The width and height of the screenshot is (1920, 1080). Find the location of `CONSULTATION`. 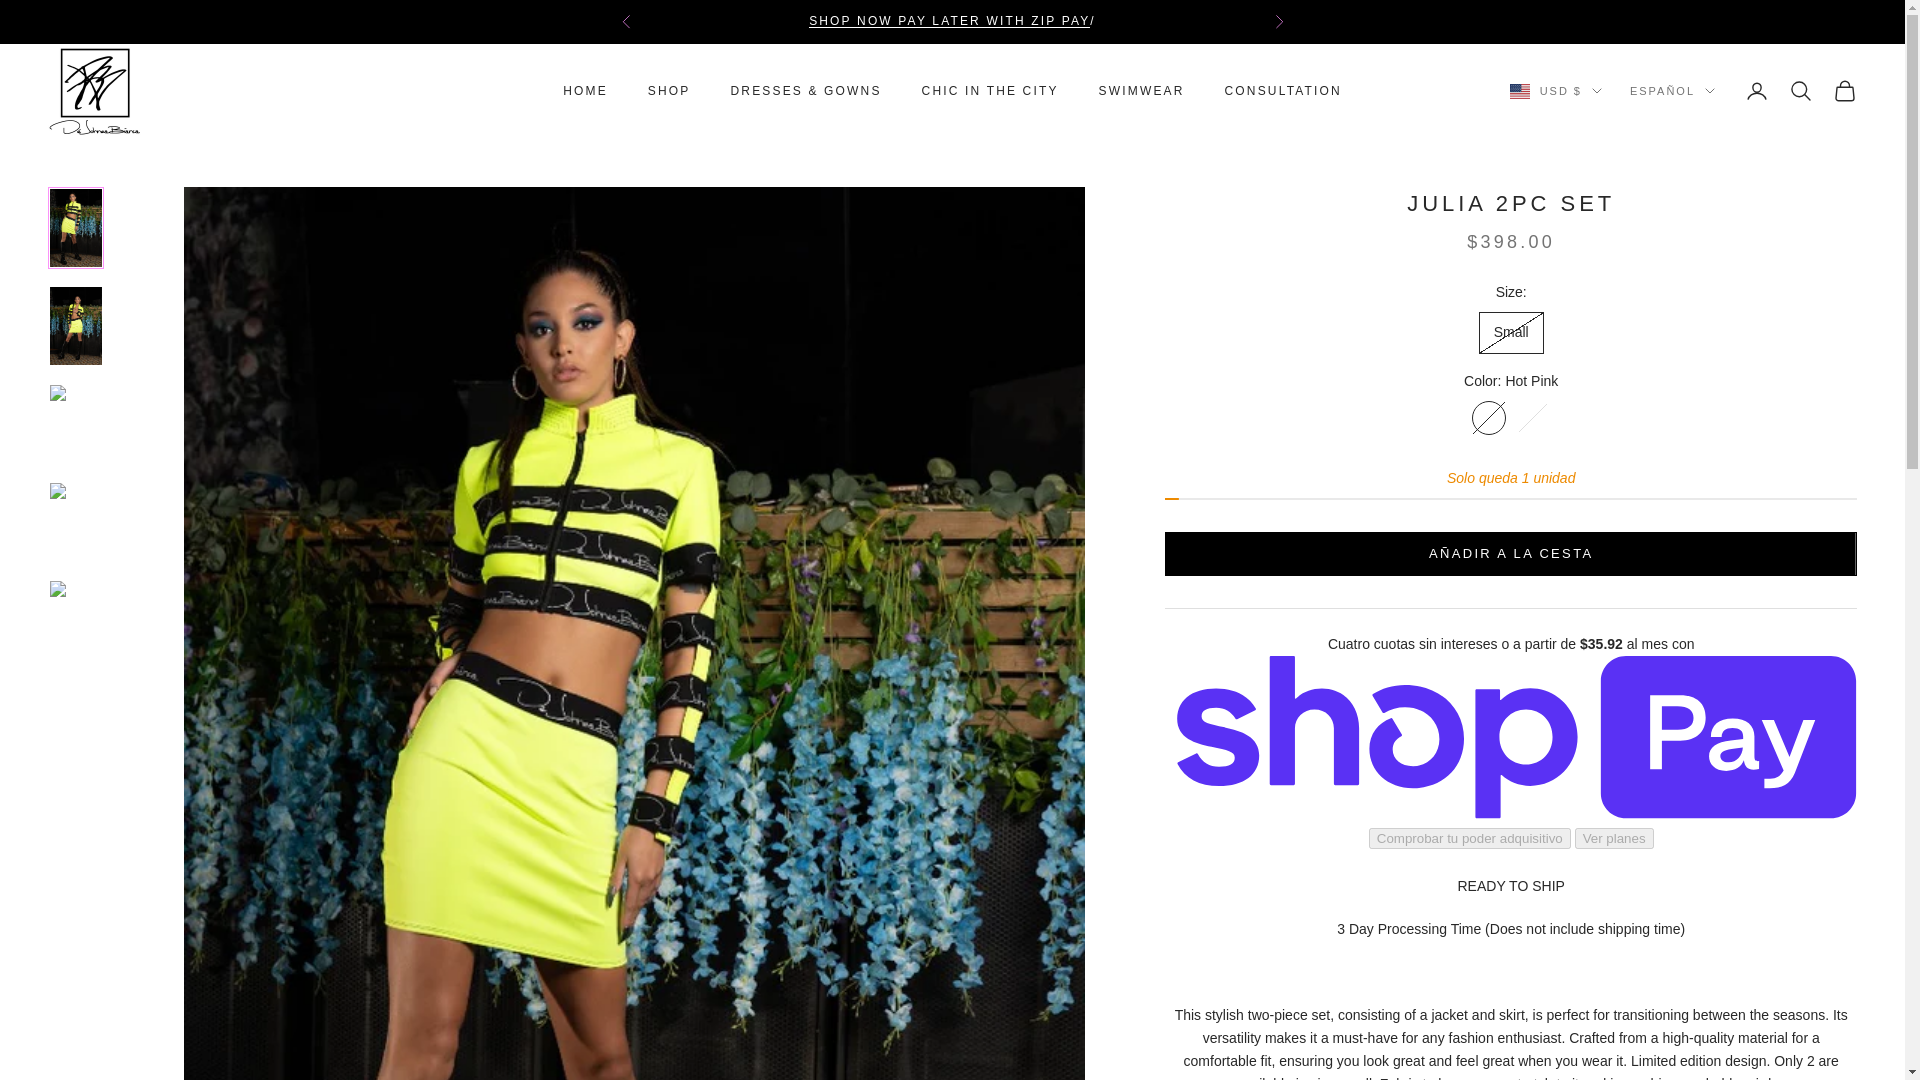

CONSULTATION is located at coordinates (1283, 91).